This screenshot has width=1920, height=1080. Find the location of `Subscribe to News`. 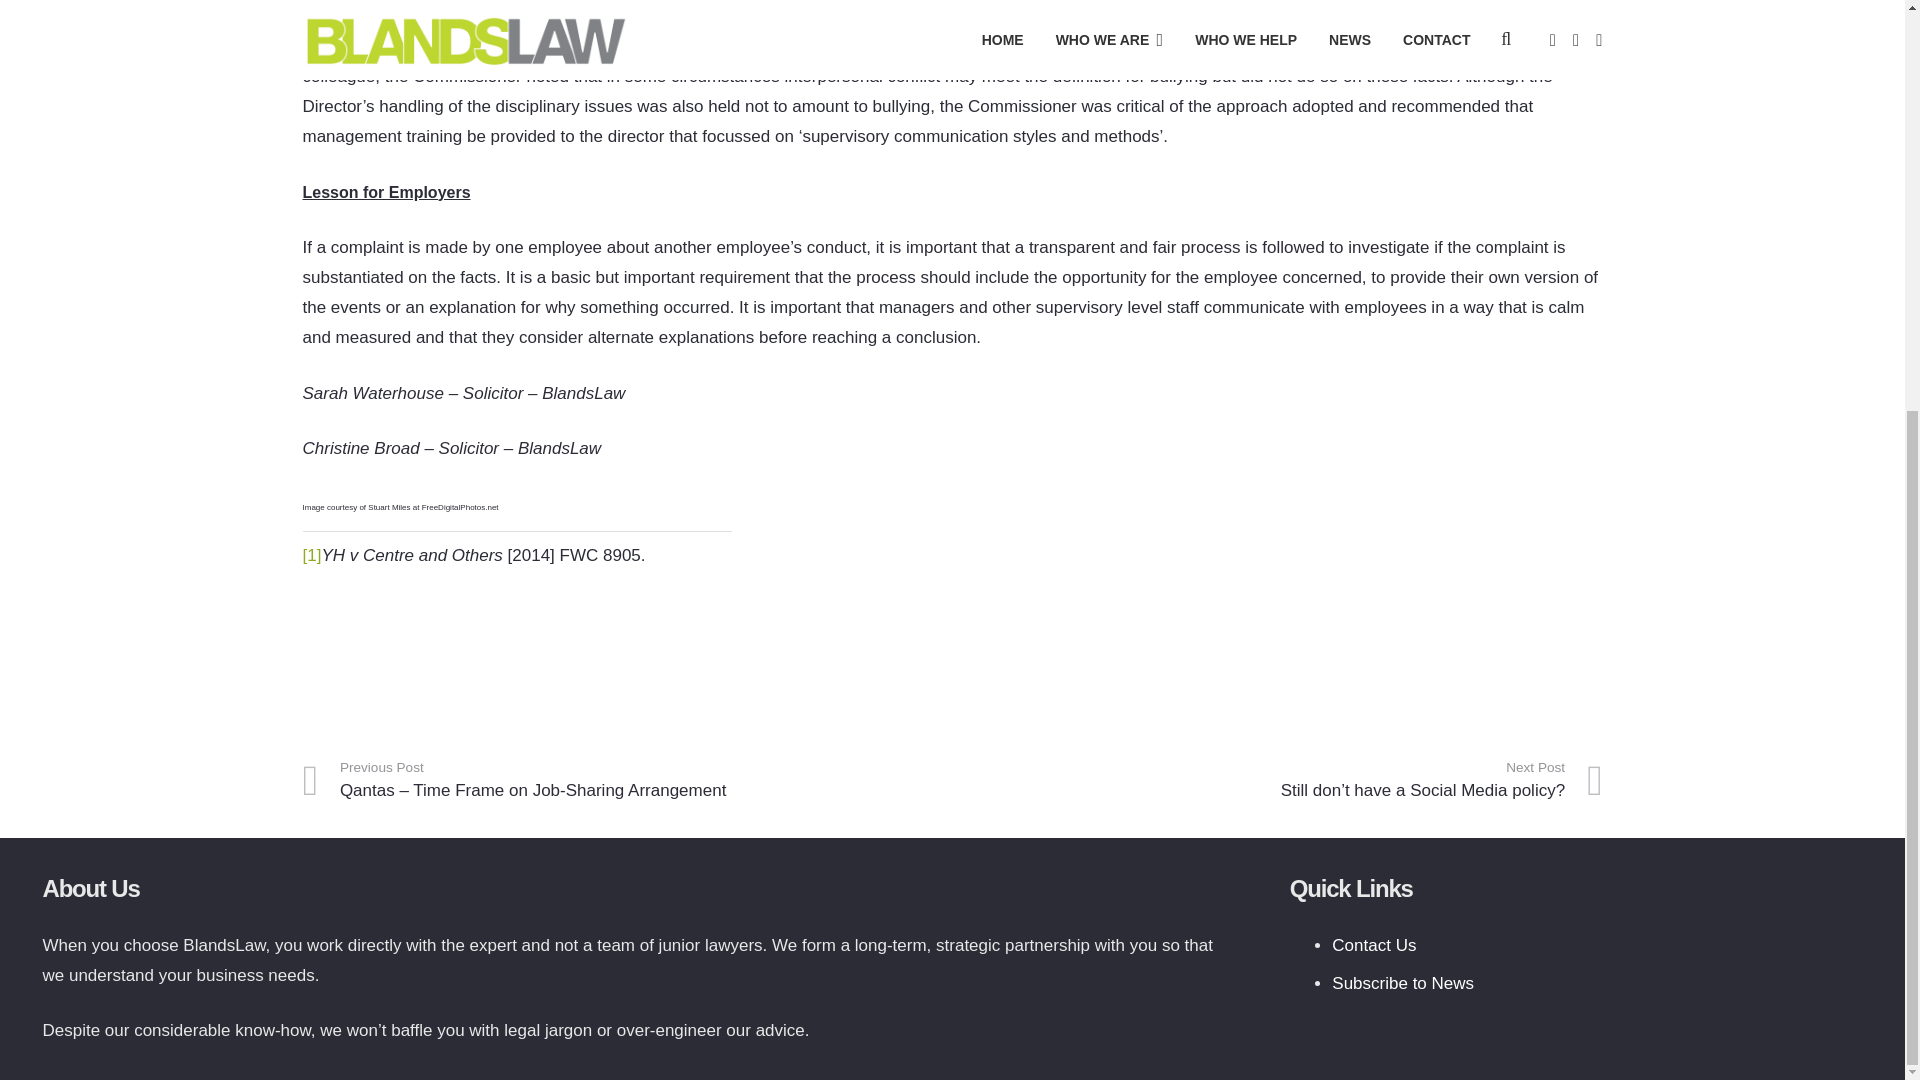

Subscribe to News is located at coordinates (1403, 983).